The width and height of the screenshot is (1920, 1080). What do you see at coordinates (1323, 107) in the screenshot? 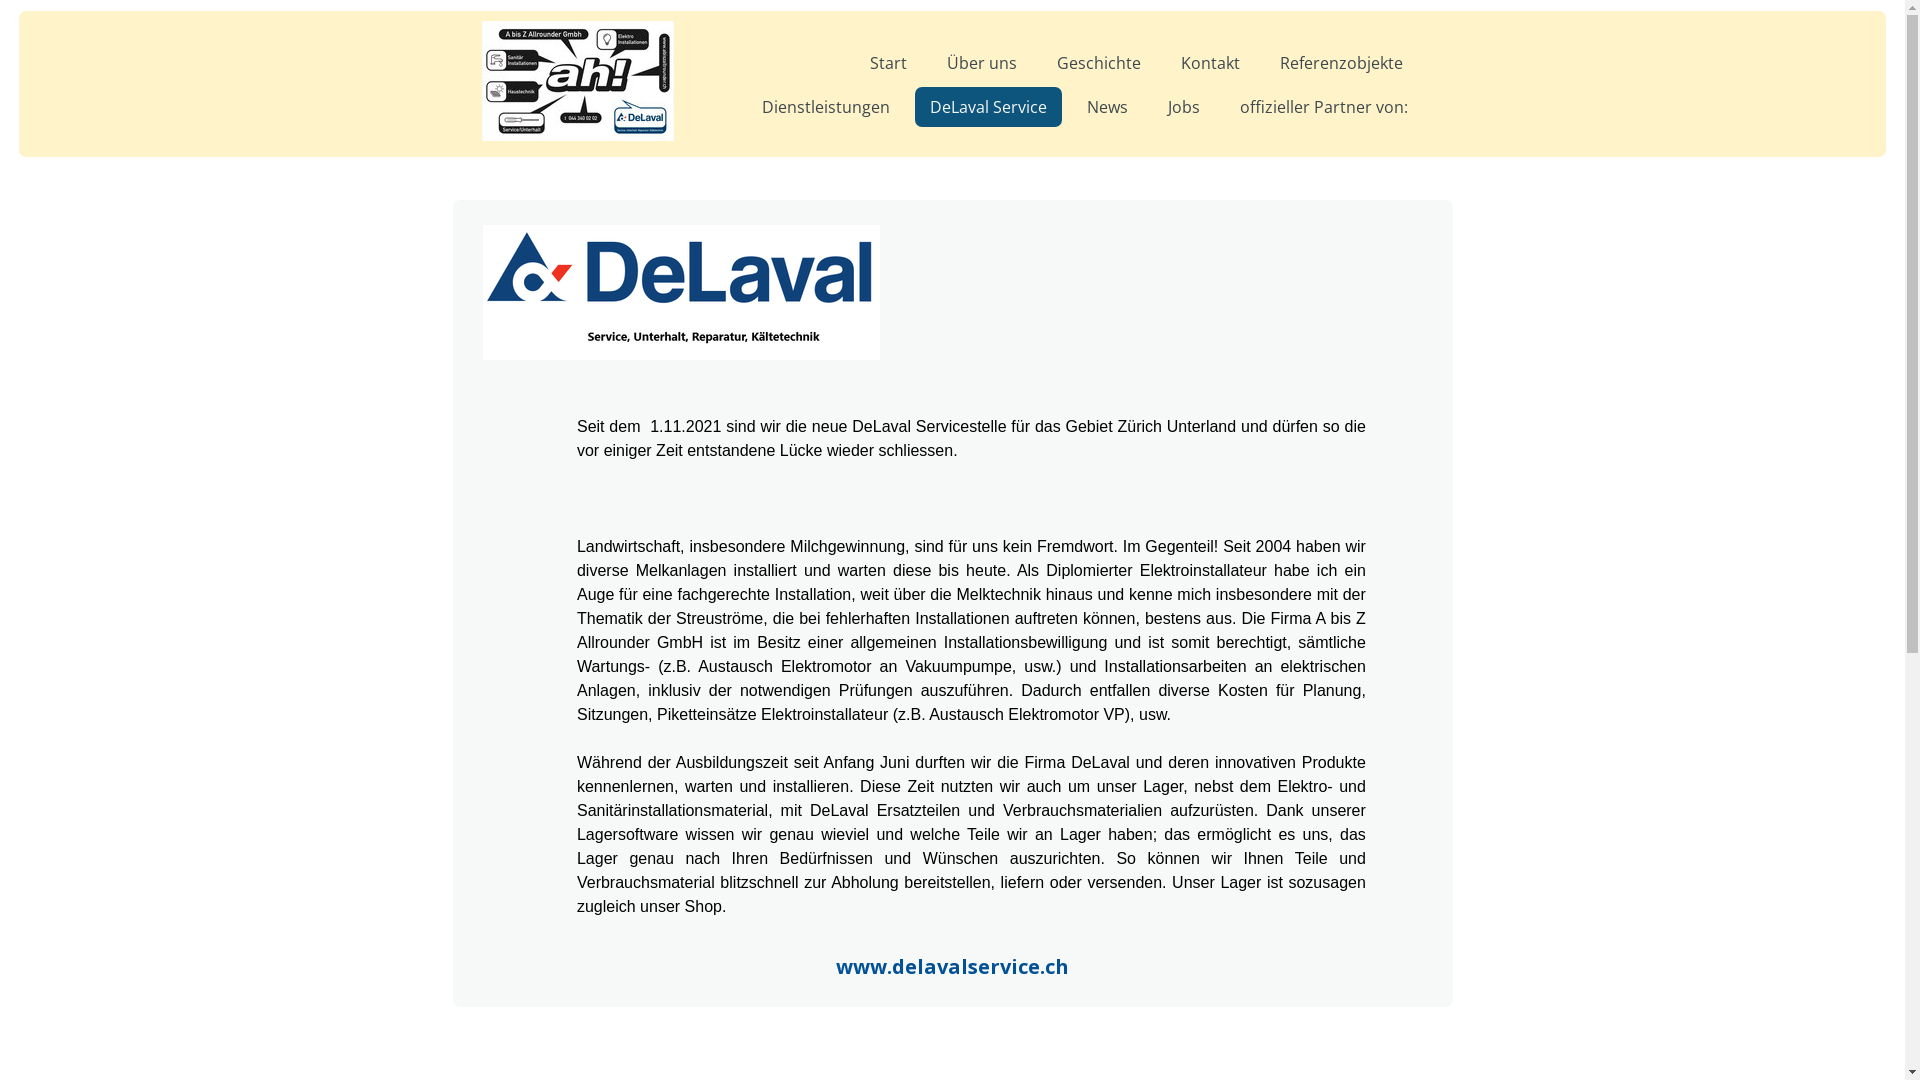
I see `offizieller Partner von:` at bounding box center [1323, 107].